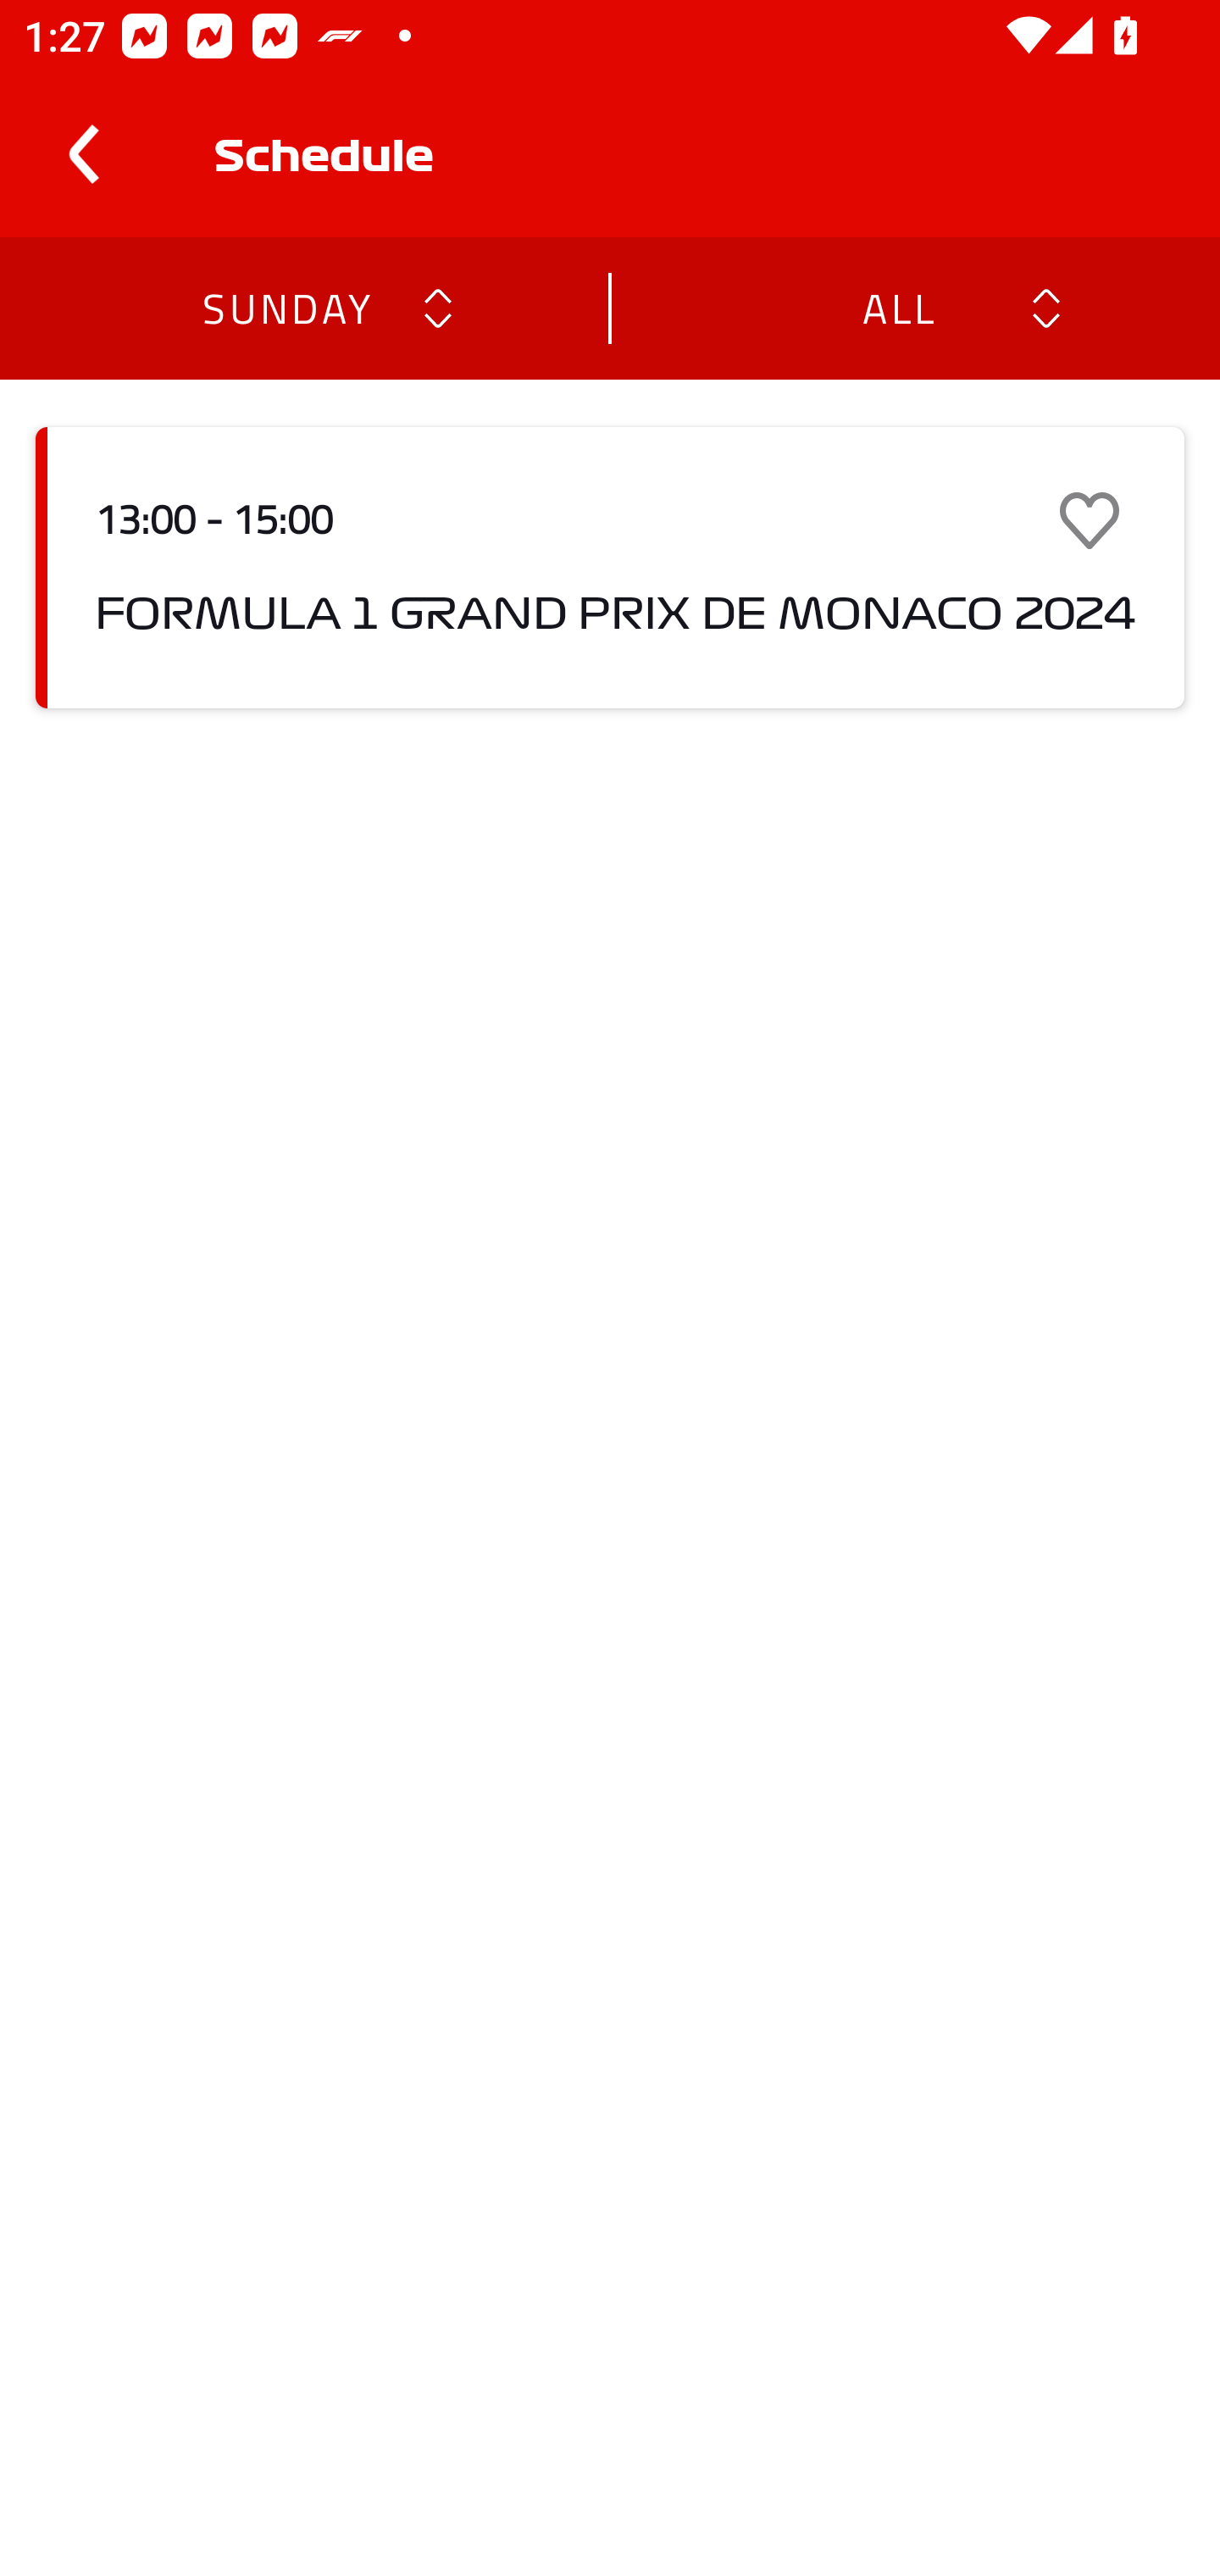 The width and height of the screenshot is (1220, 2576). I want to click on ALL, so click(897, 307).